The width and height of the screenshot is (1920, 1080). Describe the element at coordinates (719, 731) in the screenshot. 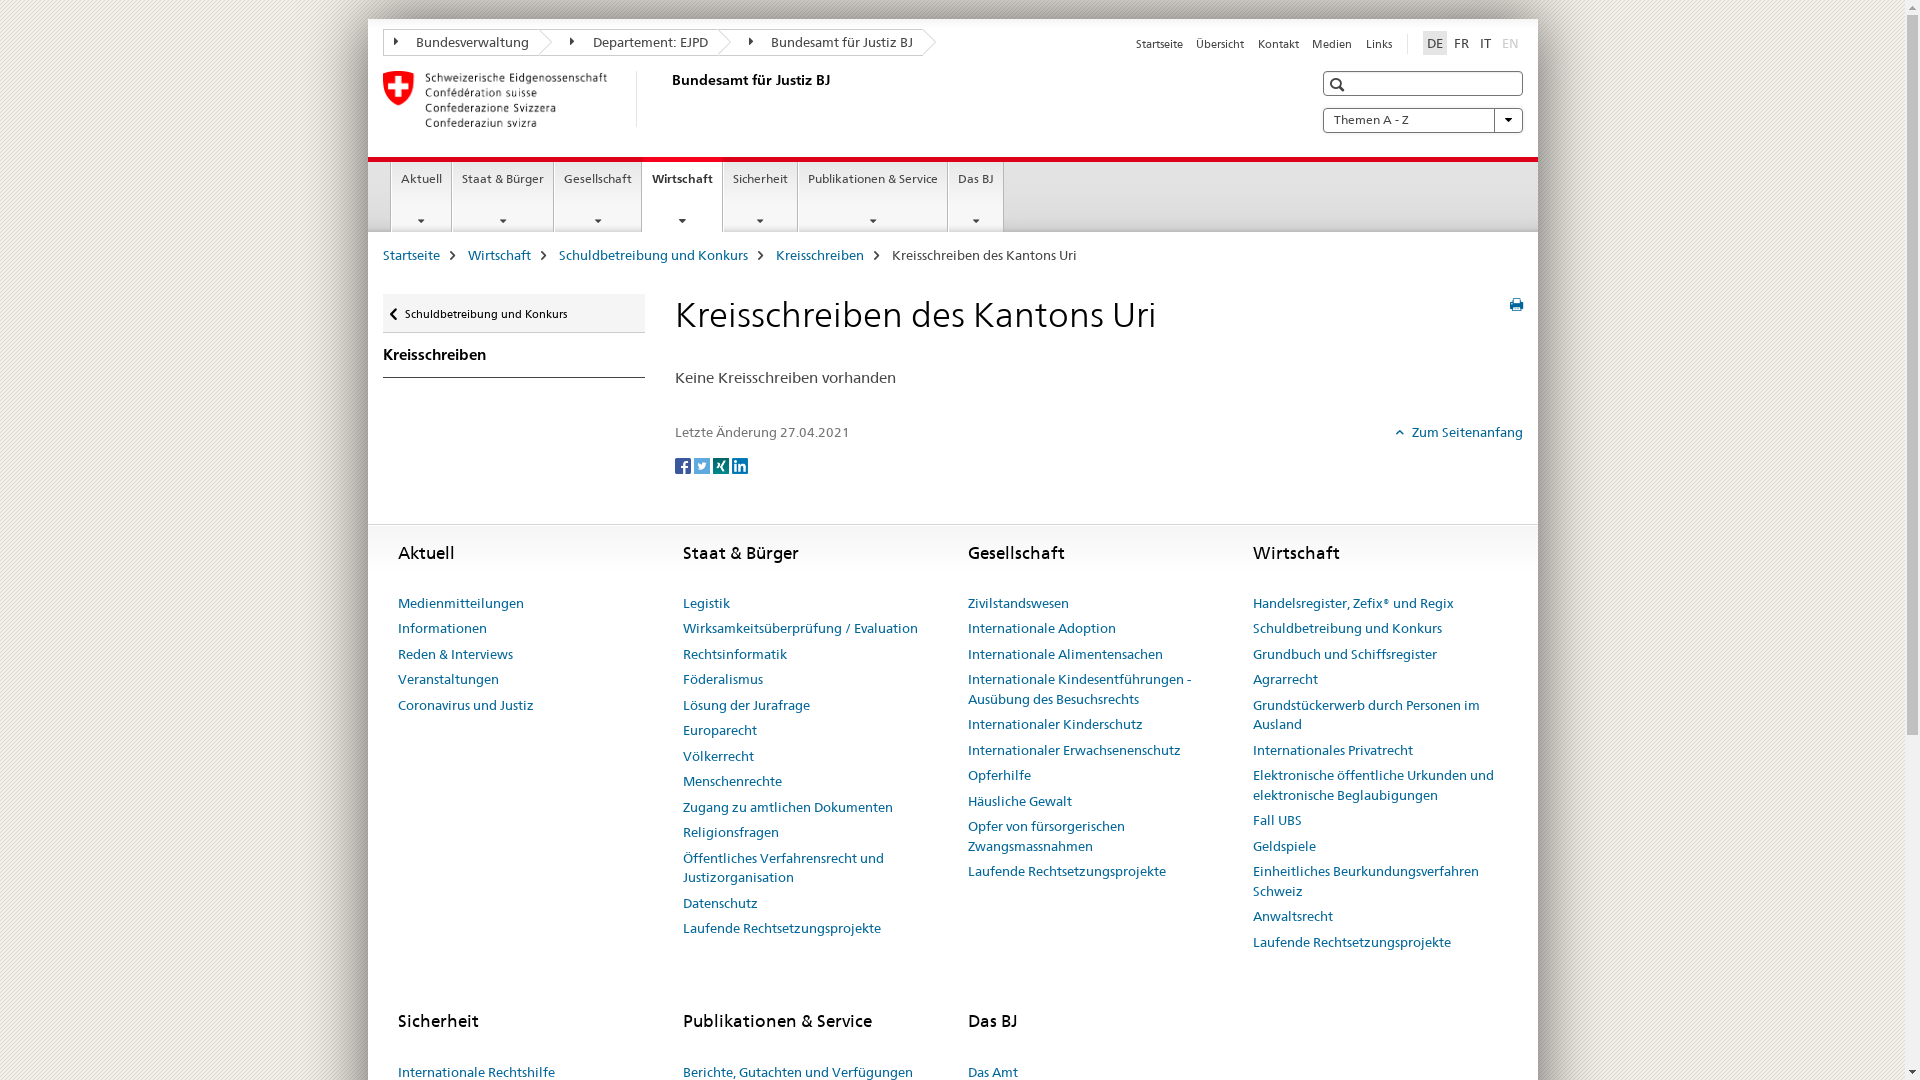

I see `Europarecht` at that location.